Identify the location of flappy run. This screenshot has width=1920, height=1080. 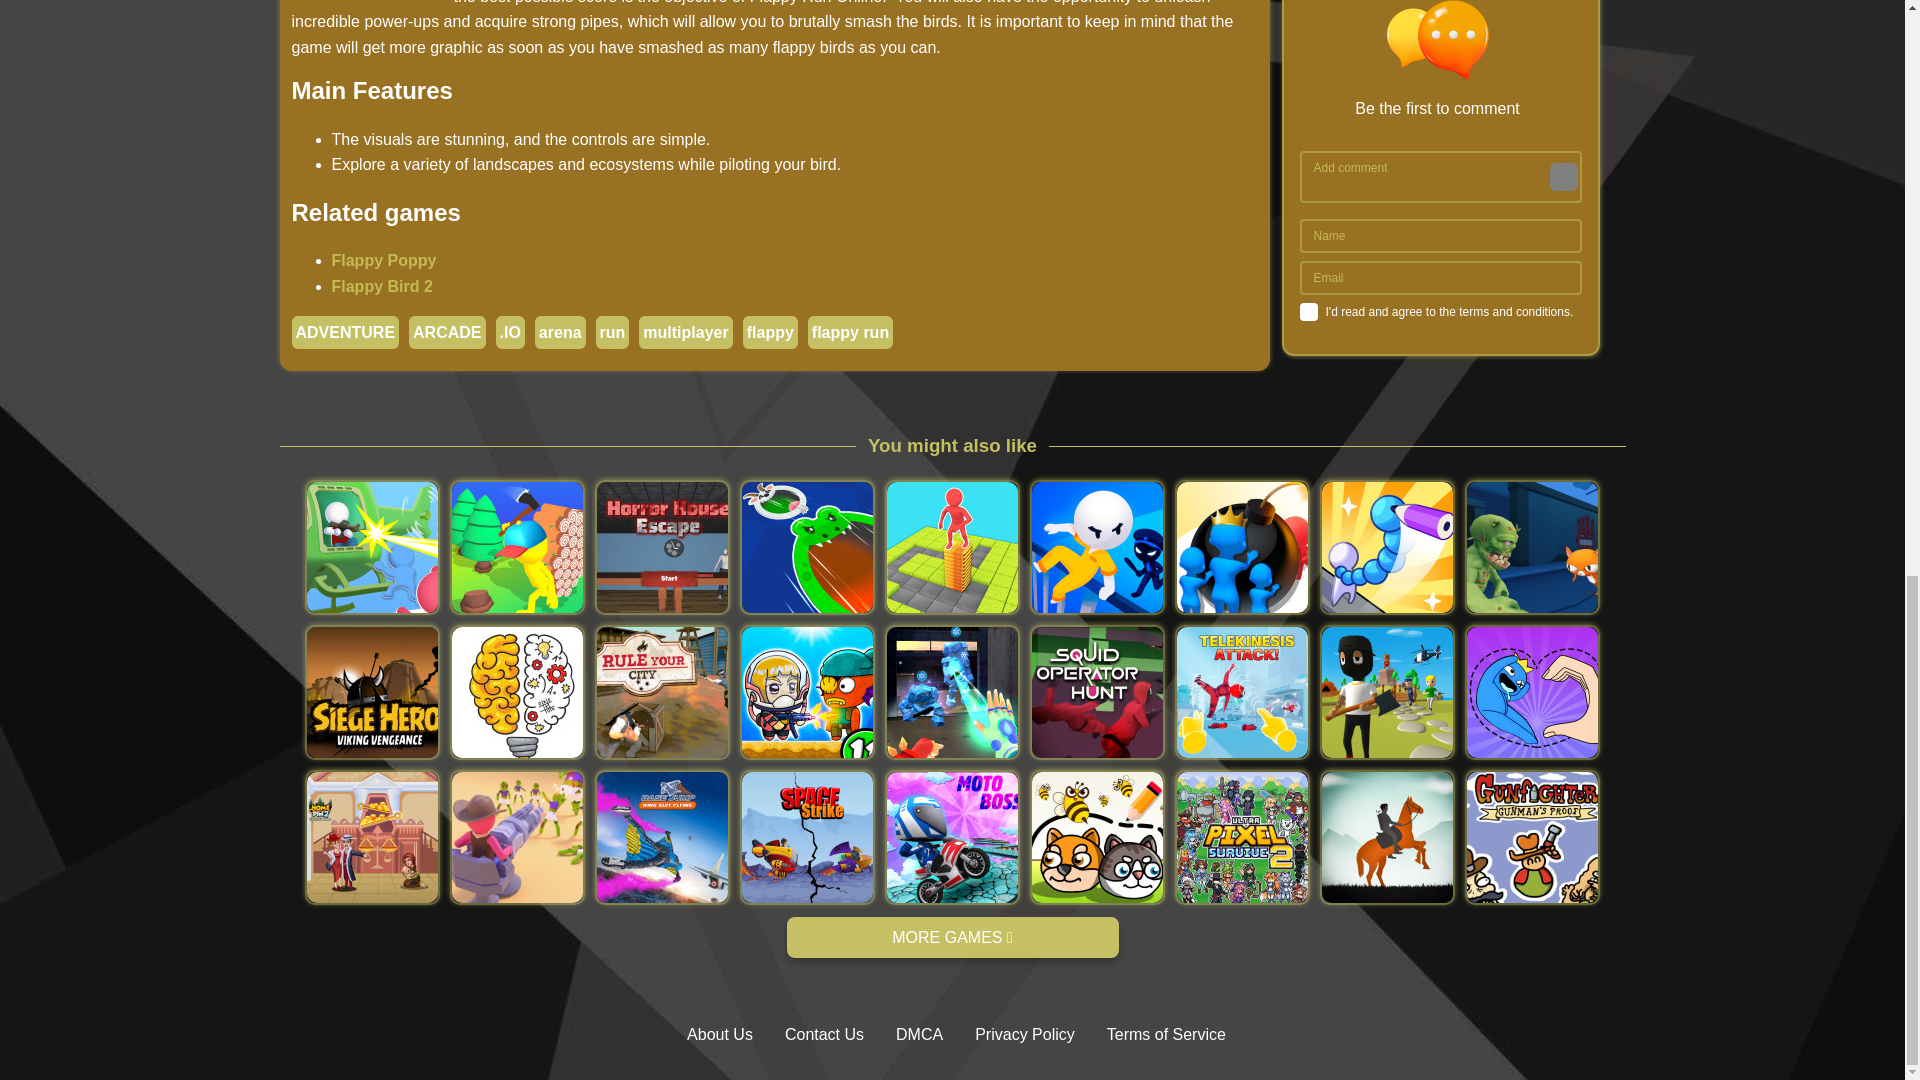
(850, 332).